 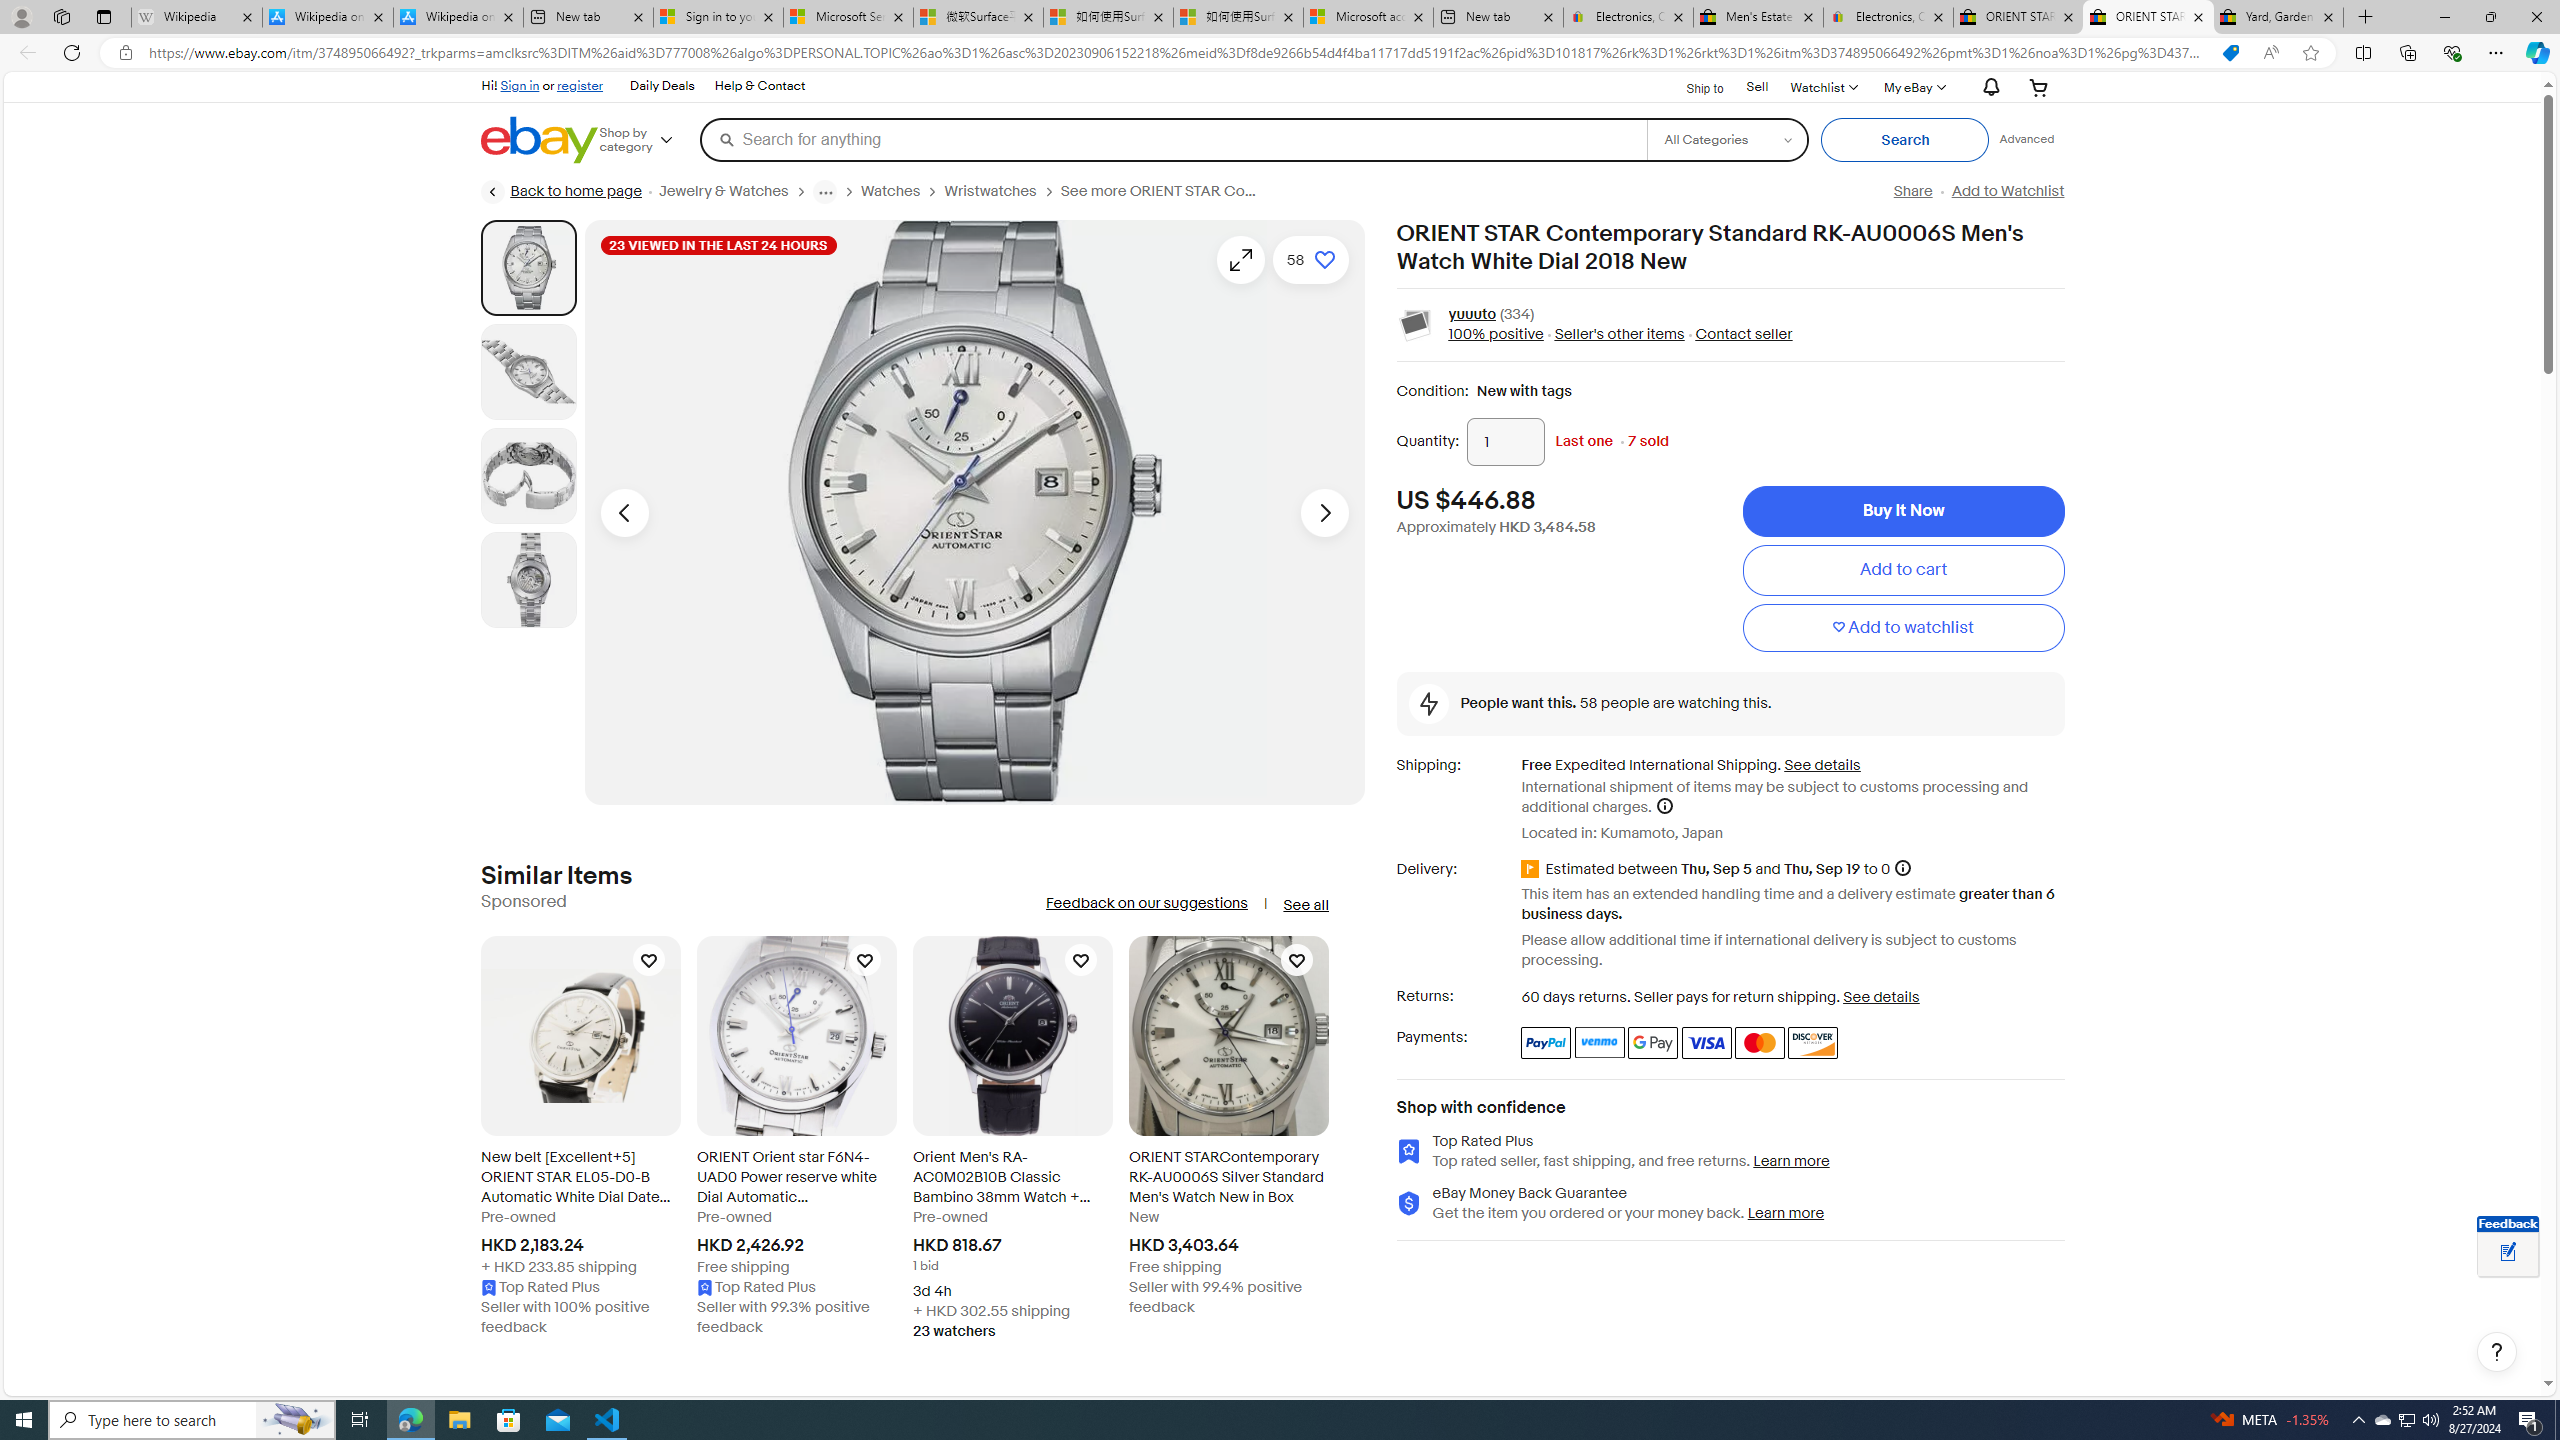 What do you see at coordinates (1707, 1042) in the screenshot?
I see `Visa` at bounding box center [1707, 1042].